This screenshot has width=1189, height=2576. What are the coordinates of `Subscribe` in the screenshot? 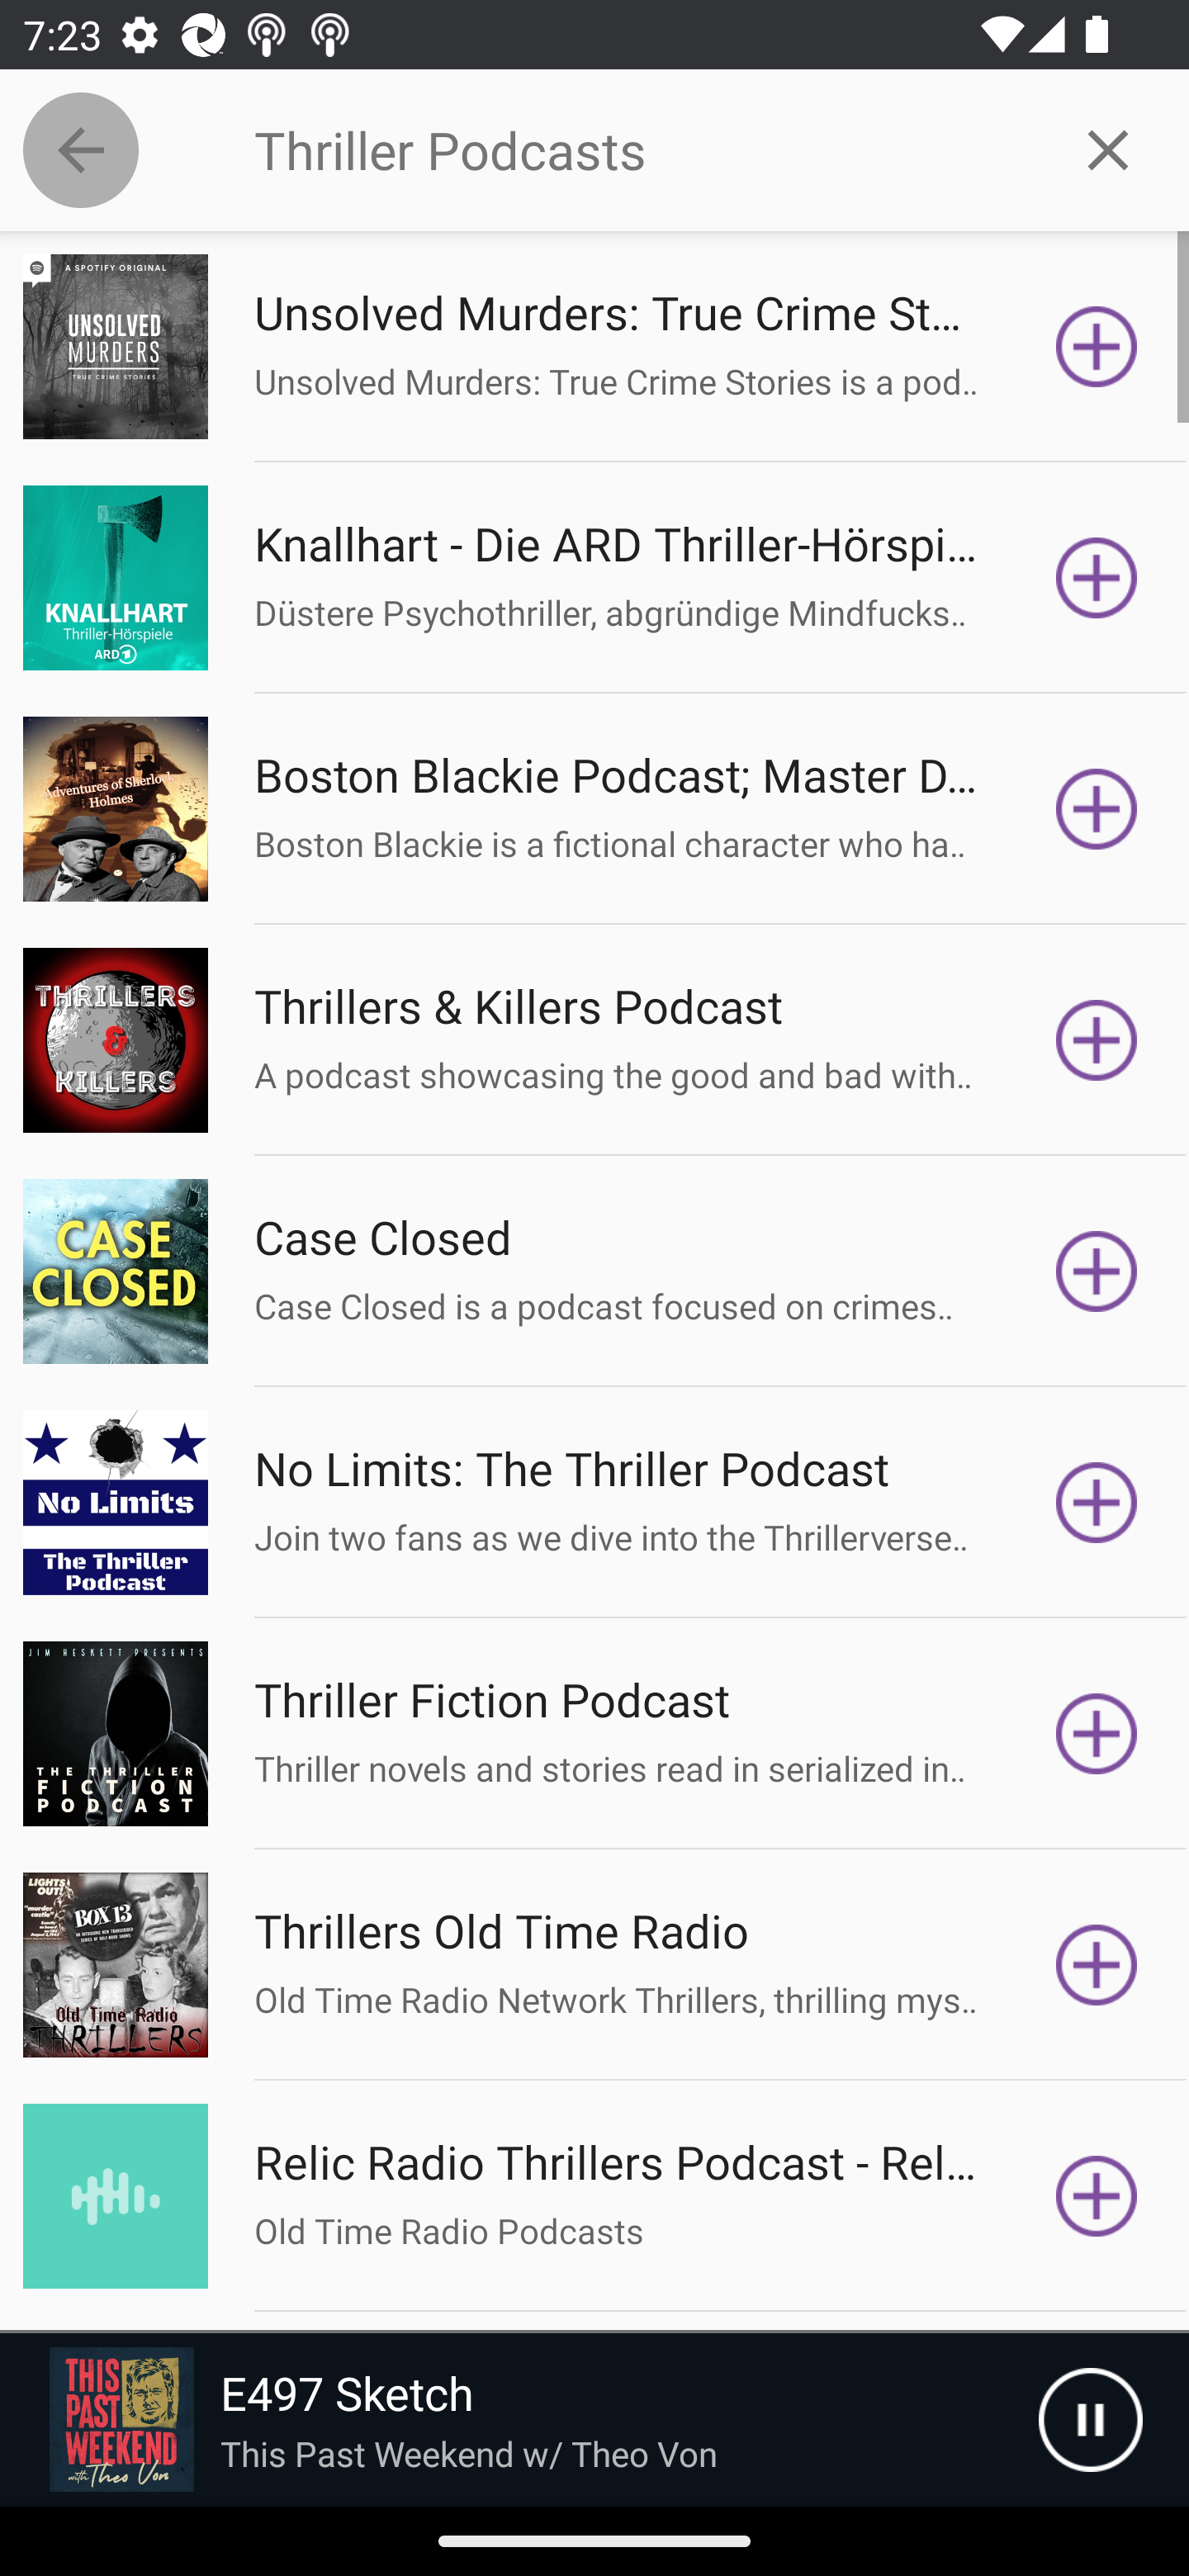 It's located at (1097, 1271).